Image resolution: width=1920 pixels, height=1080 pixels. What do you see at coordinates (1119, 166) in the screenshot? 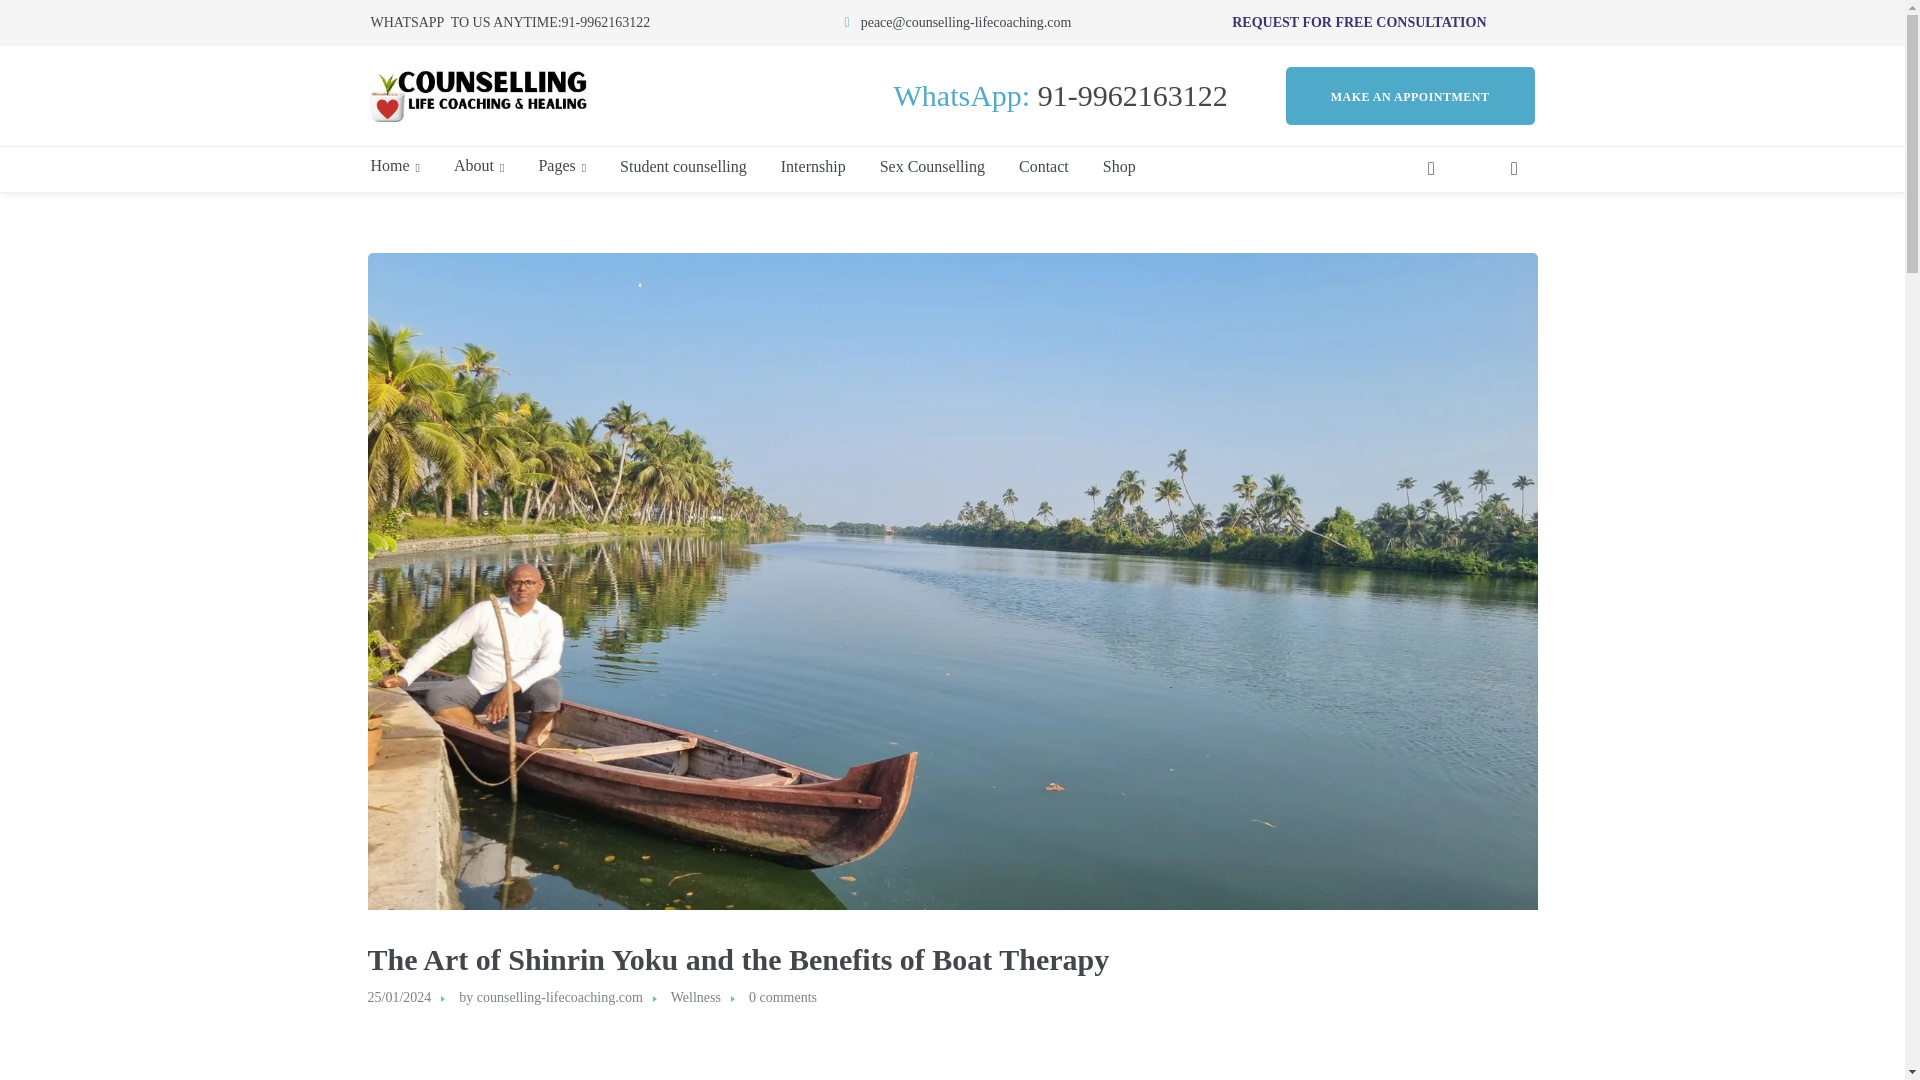
I see `Shop` at bounding box center [1119, 166].